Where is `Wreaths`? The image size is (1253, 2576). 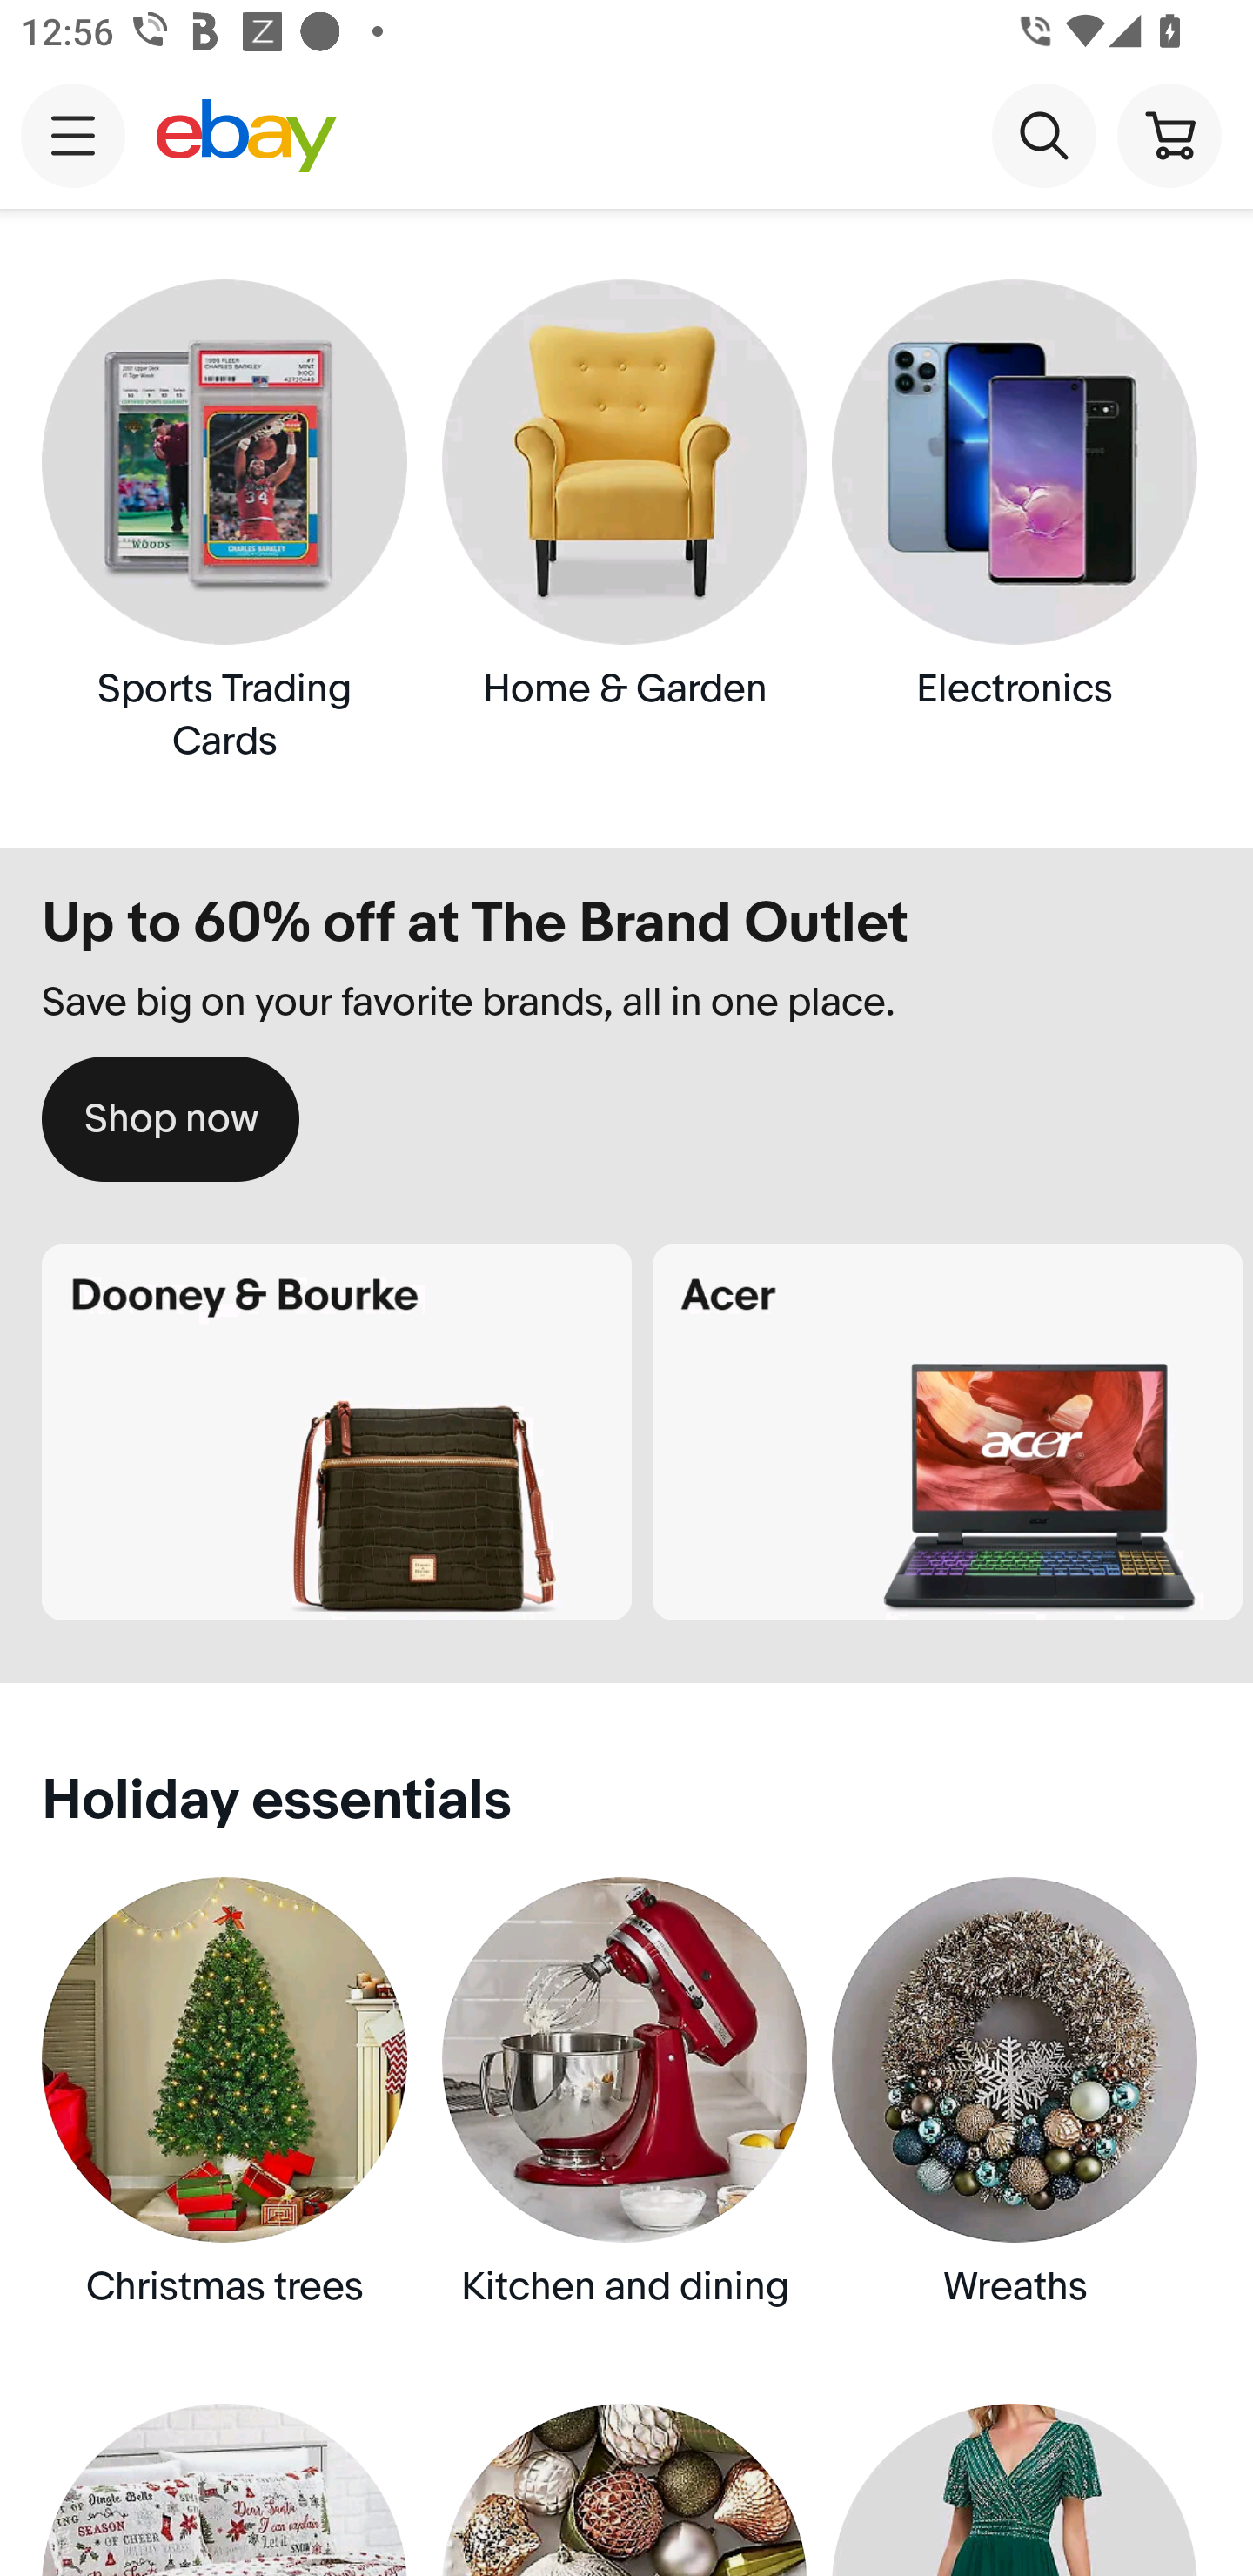
Wreaths is located at coordinates (1022, 2120).